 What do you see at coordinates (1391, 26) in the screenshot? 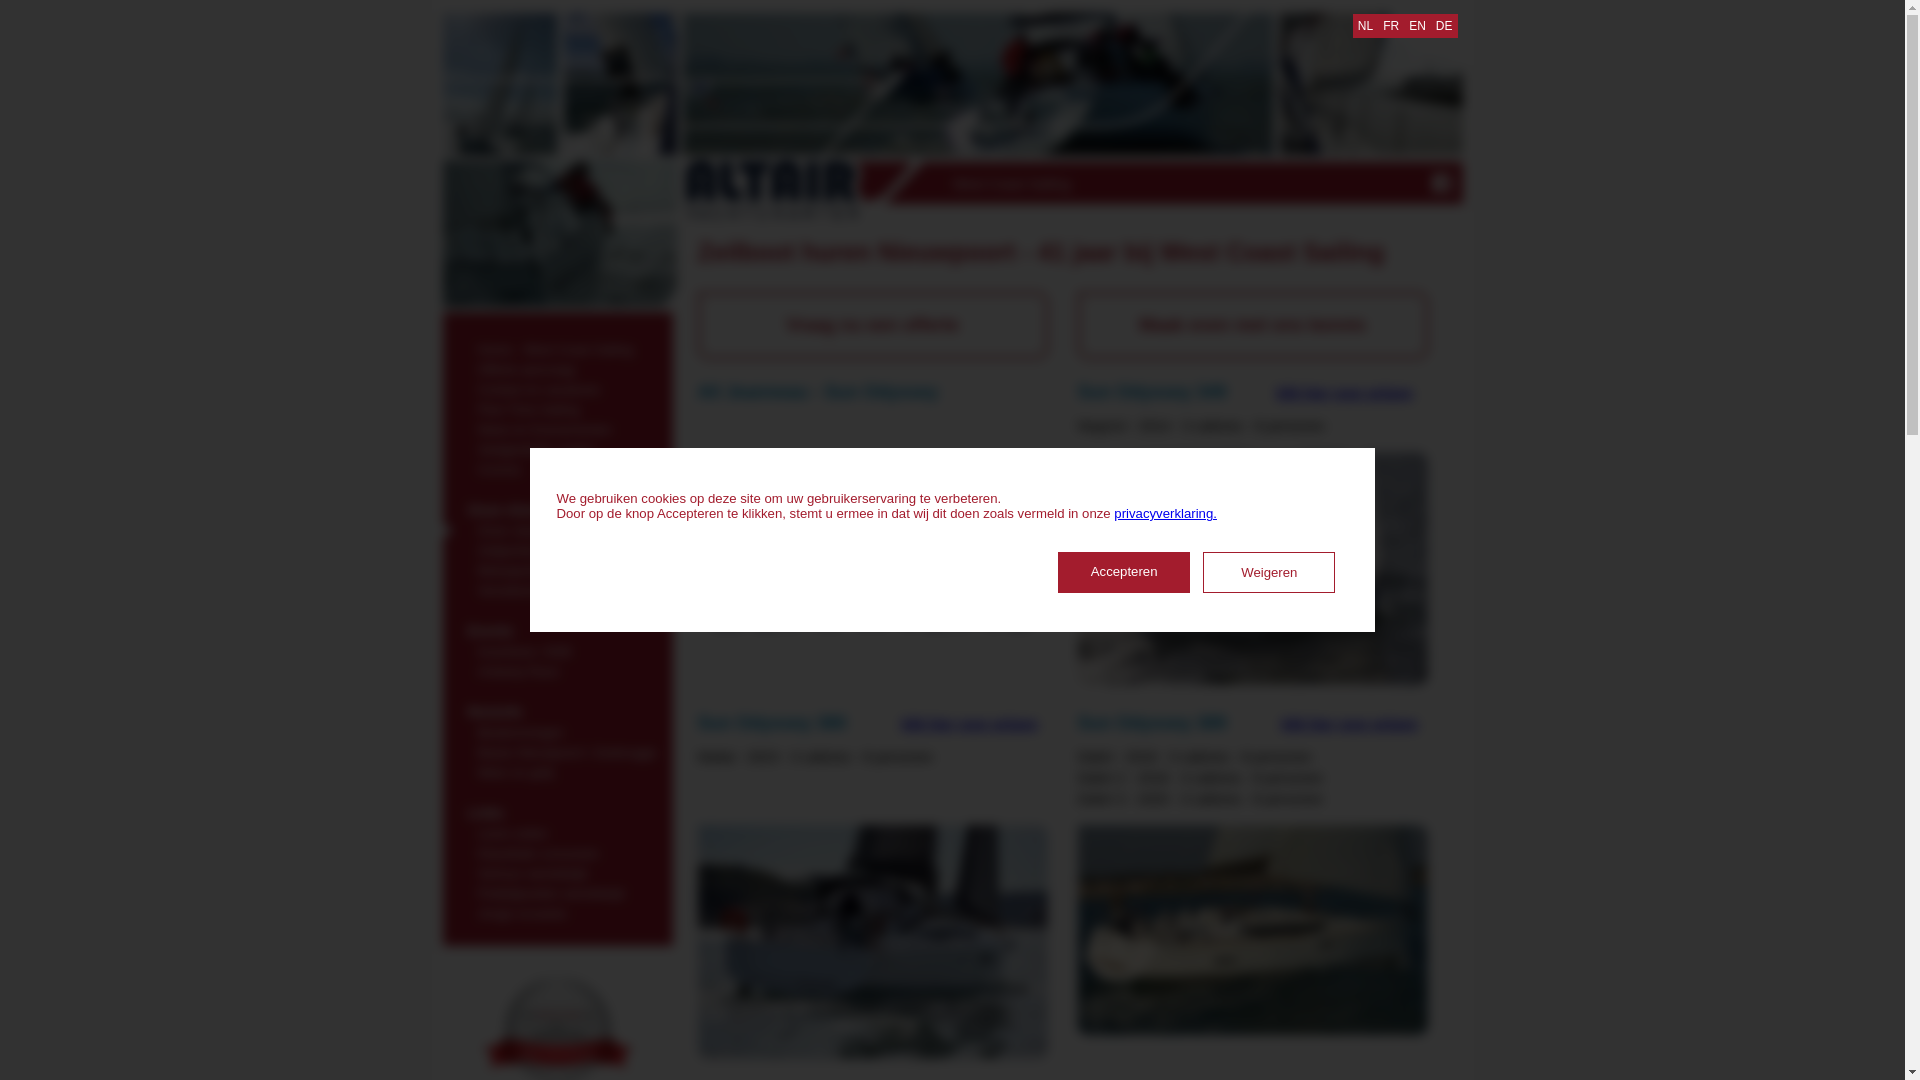
I see `FR` at bounding box center [1391, 26].